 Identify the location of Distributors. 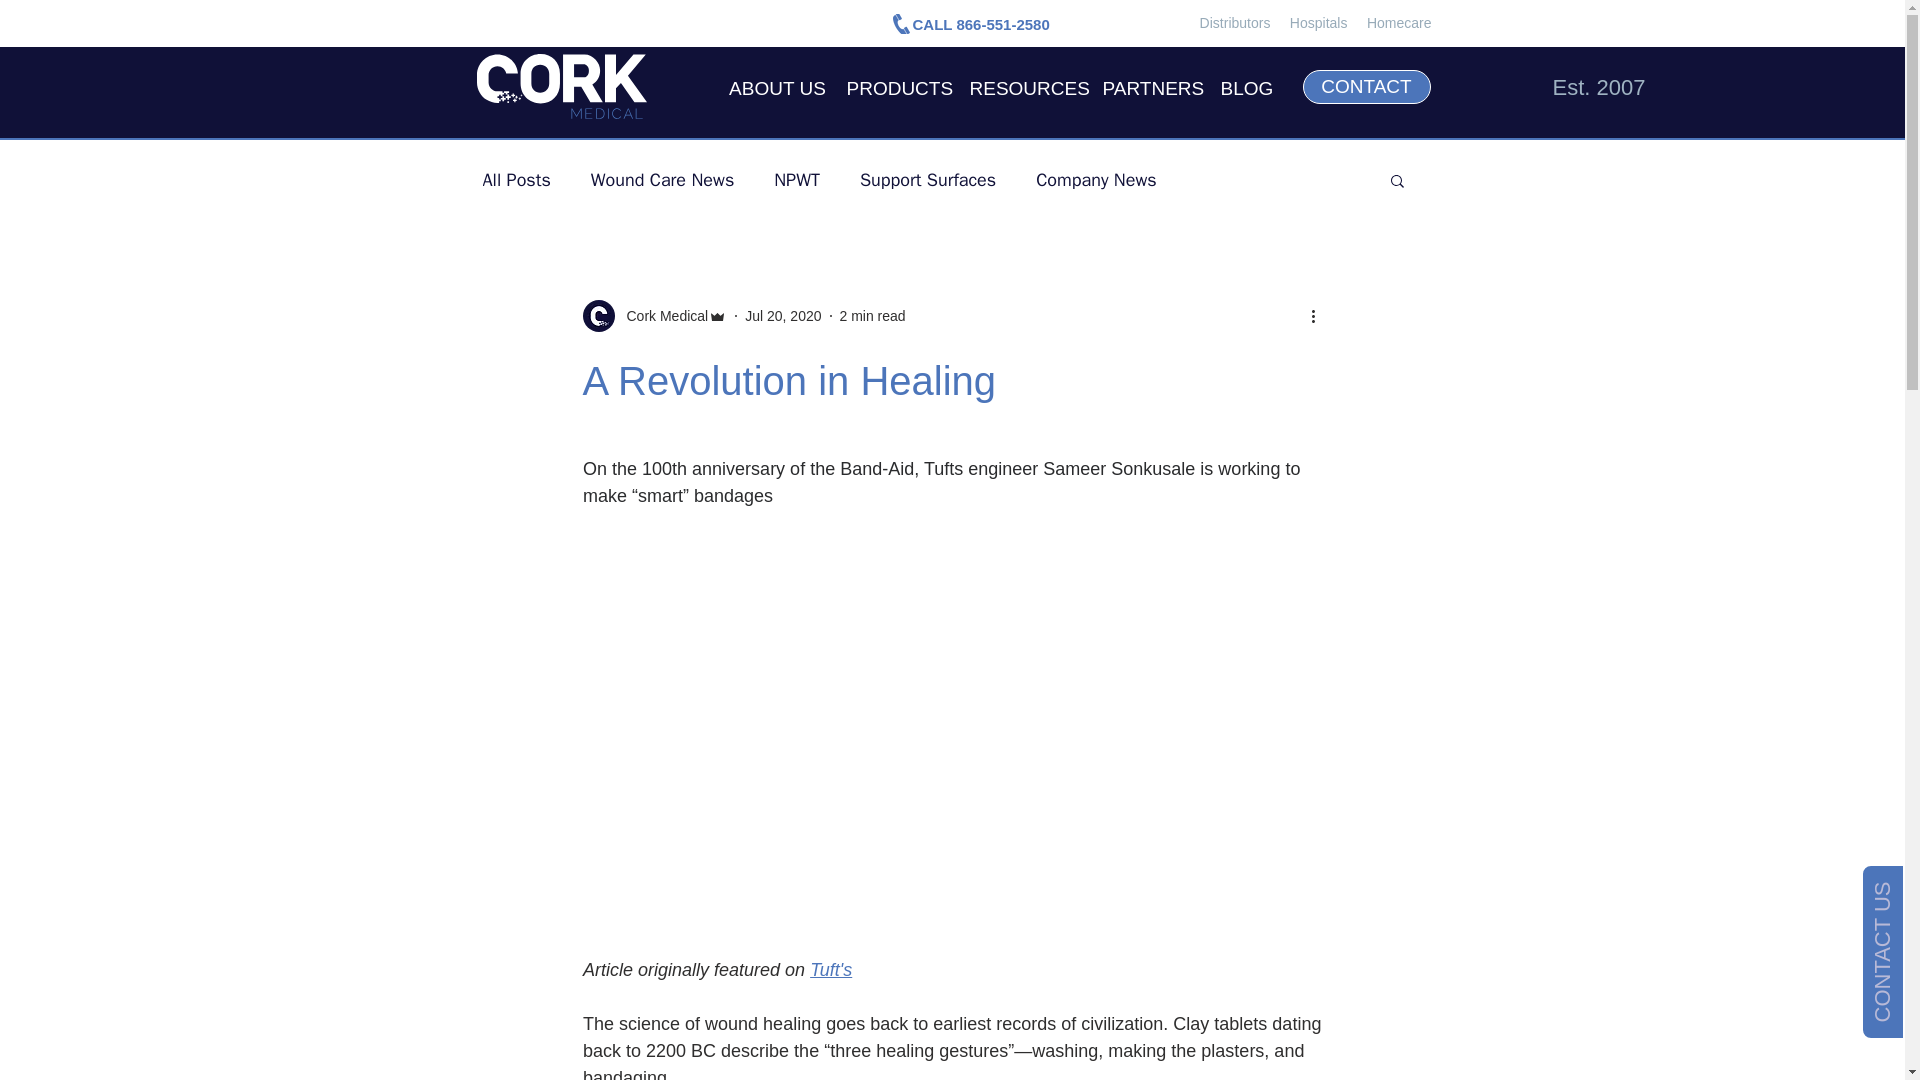
(1236, 23).